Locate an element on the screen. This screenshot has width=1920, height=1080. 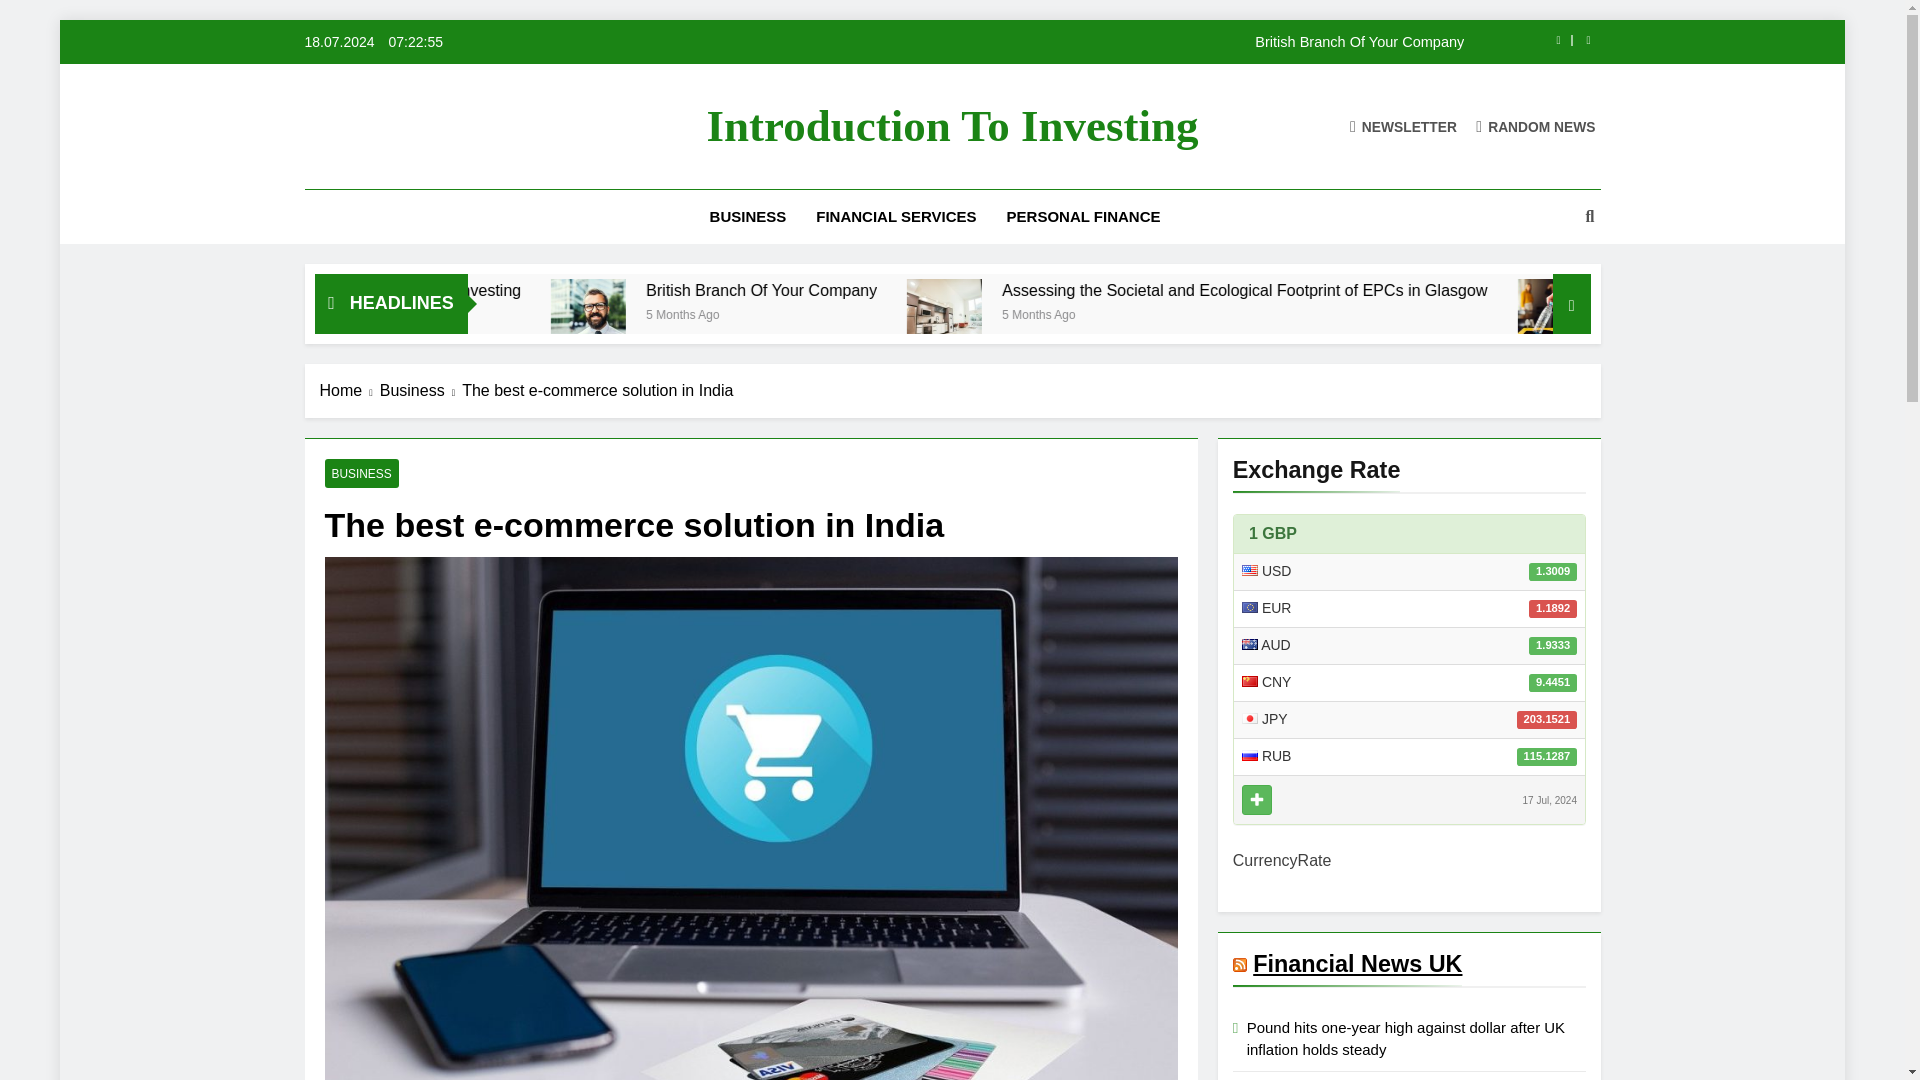
5 Months Ago is located at coordinates (1268, 312).